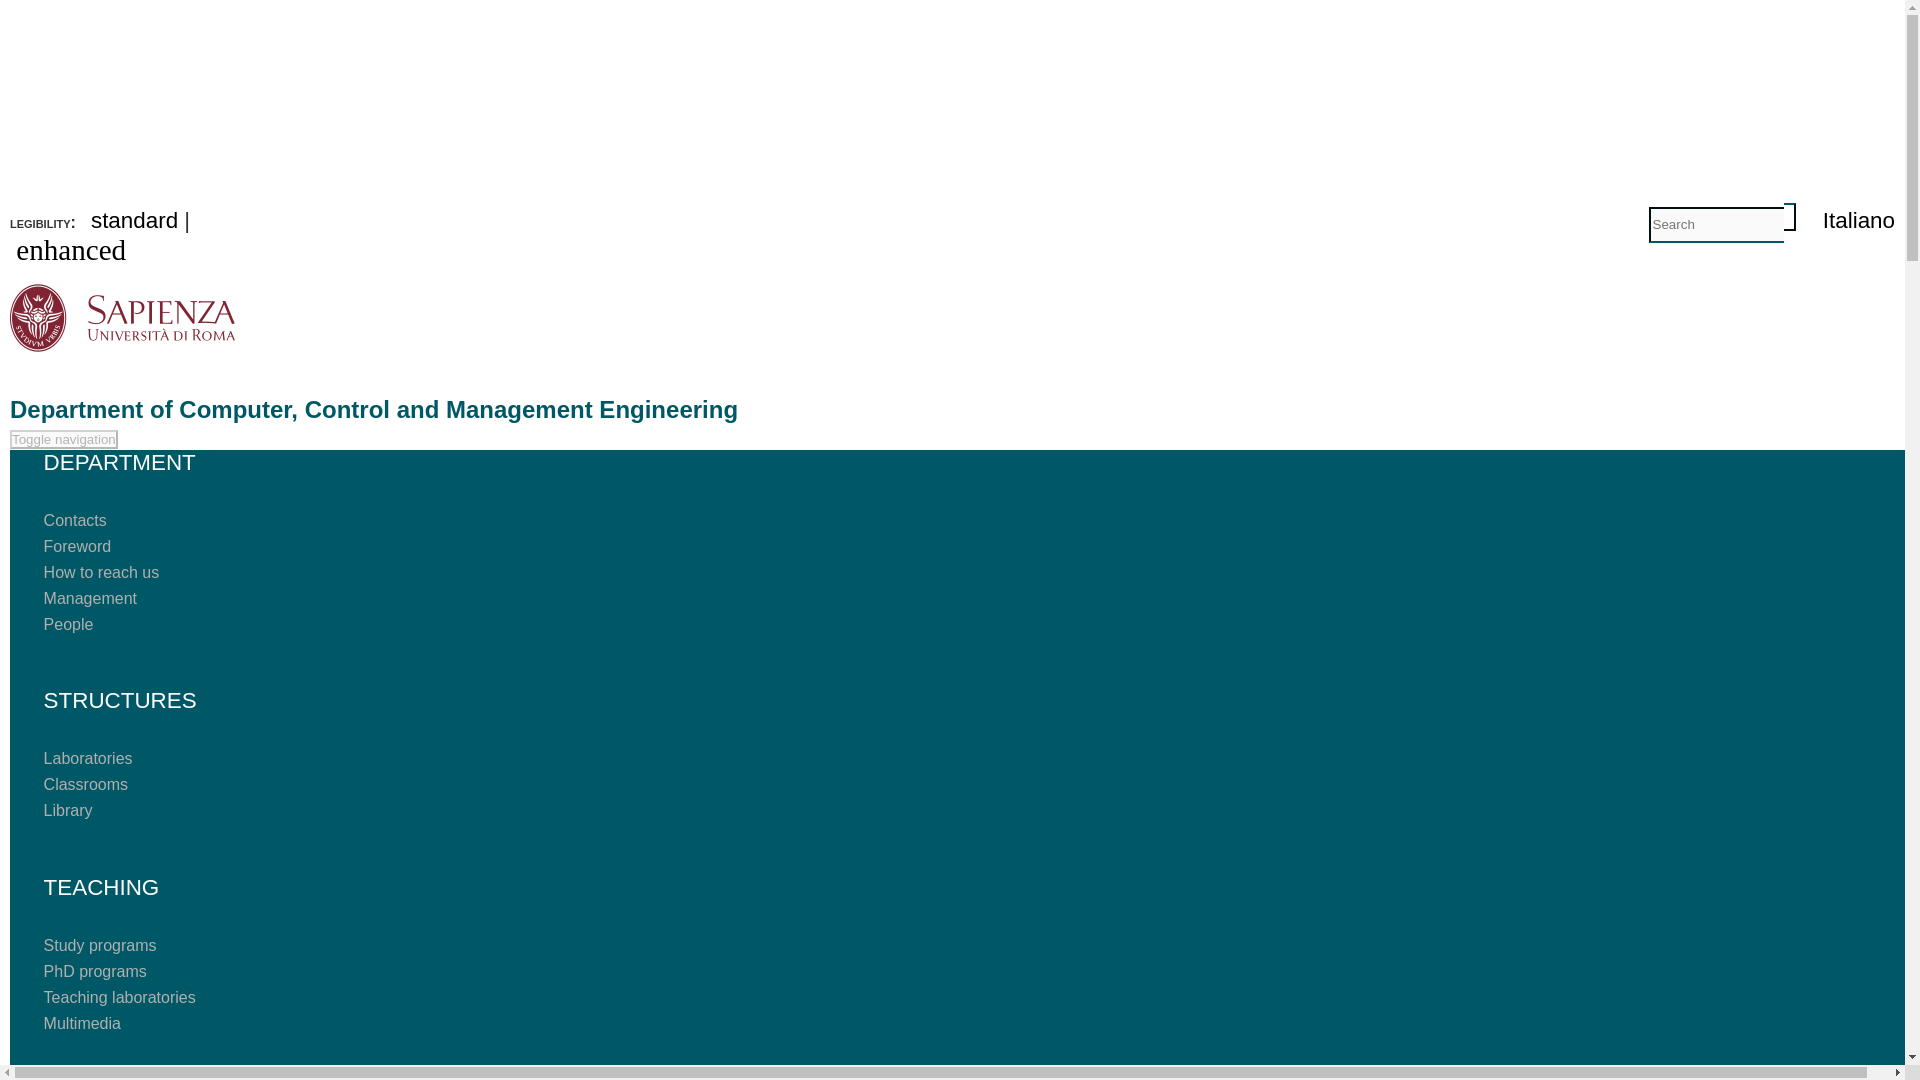  Describe the element at coordinates (70, 250) in the screenshot. I see `enhanced` at that location.